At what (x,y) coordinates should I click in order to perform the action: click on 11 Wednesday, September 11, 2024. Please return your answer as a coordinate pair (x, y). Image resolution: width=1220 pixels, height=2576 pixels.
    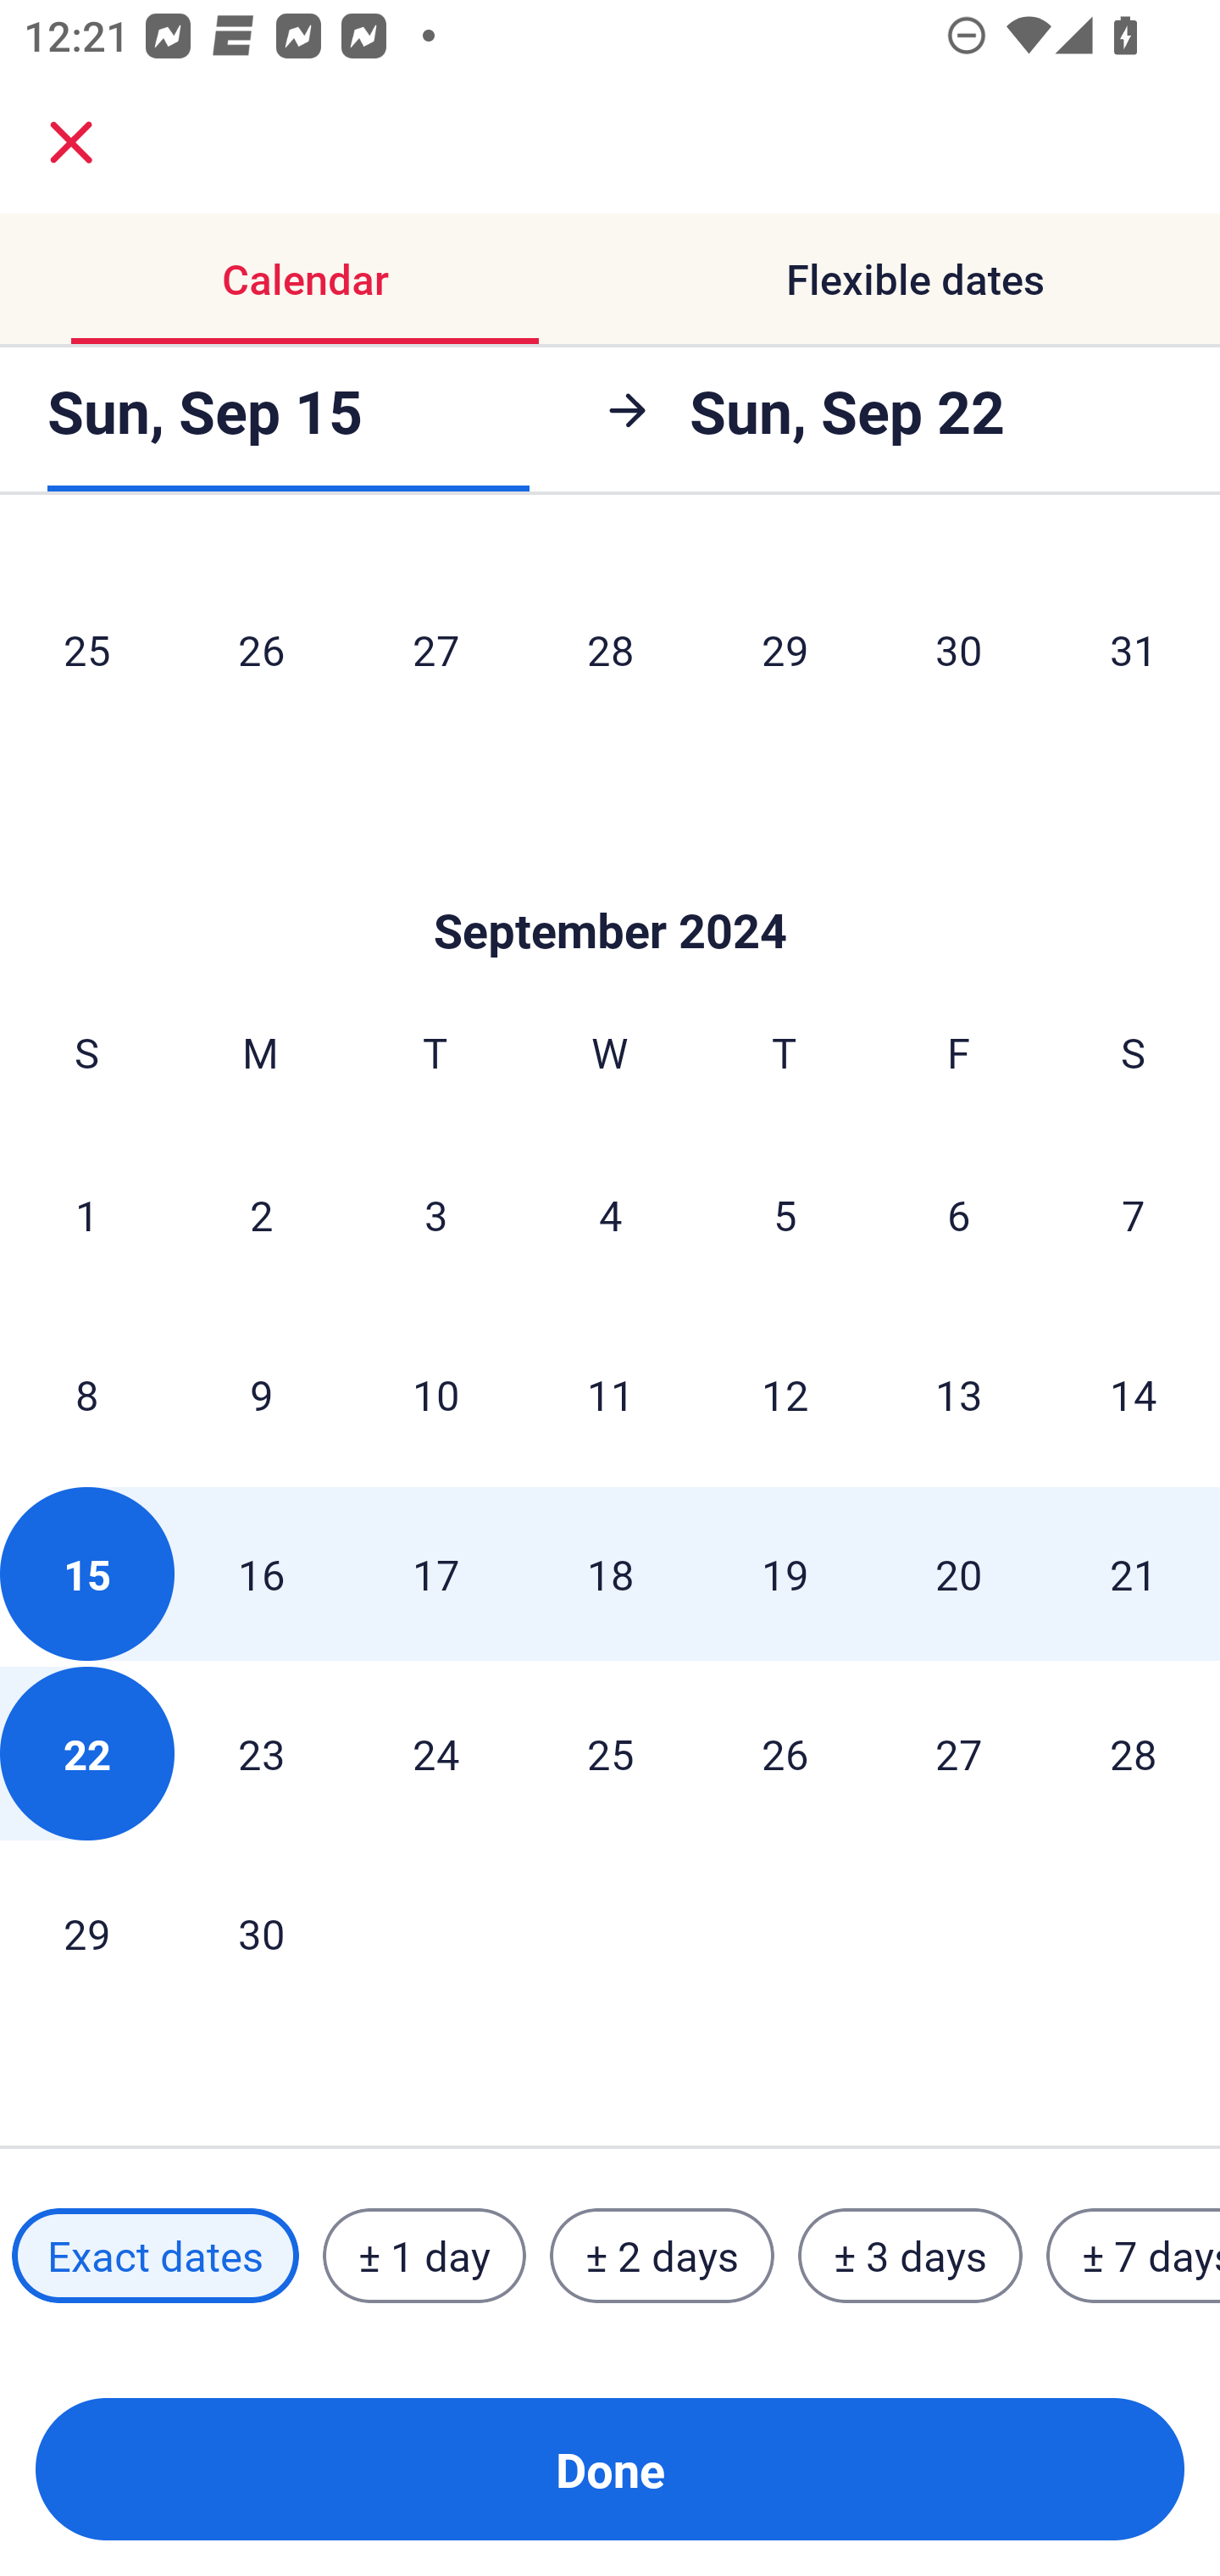
    Looking at the image, I should click on (610, 1395).